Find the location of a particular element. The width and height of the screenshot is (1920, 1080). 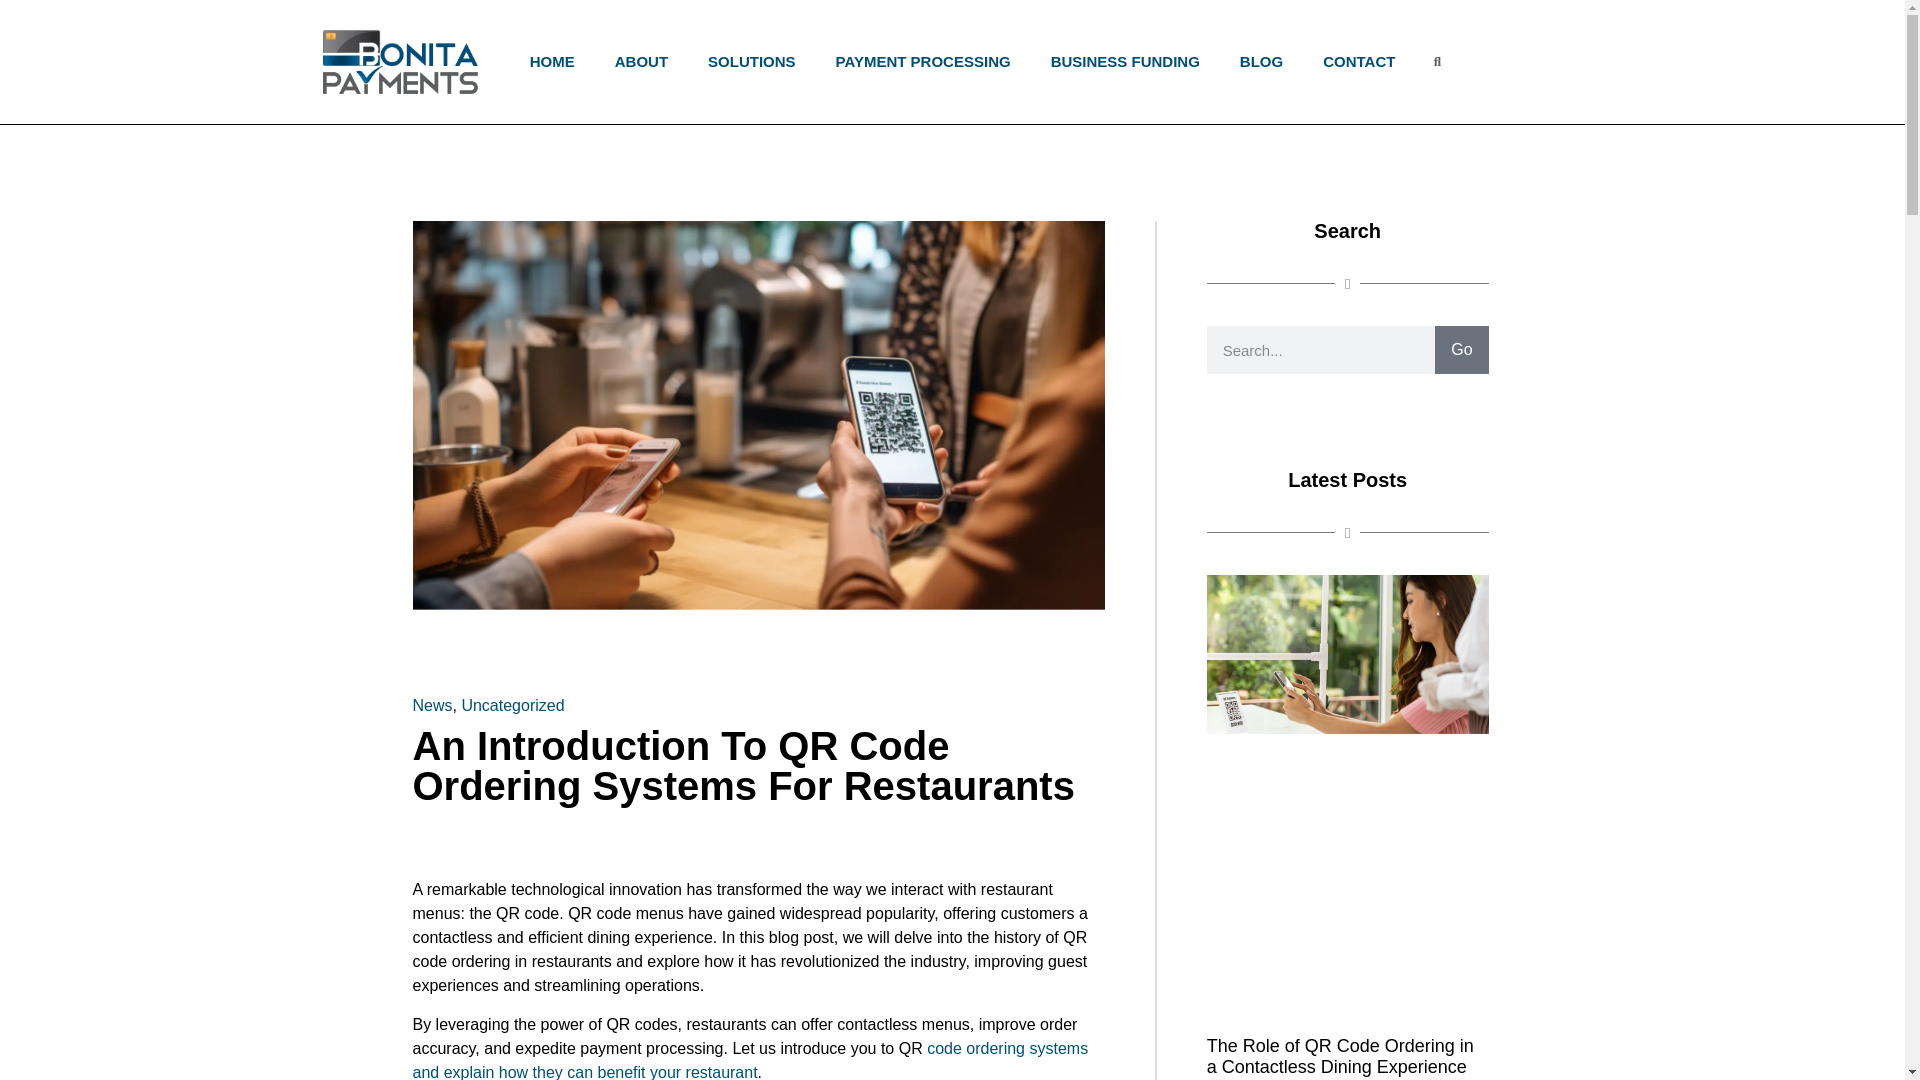

Search is located at coordinates (1348, 230).